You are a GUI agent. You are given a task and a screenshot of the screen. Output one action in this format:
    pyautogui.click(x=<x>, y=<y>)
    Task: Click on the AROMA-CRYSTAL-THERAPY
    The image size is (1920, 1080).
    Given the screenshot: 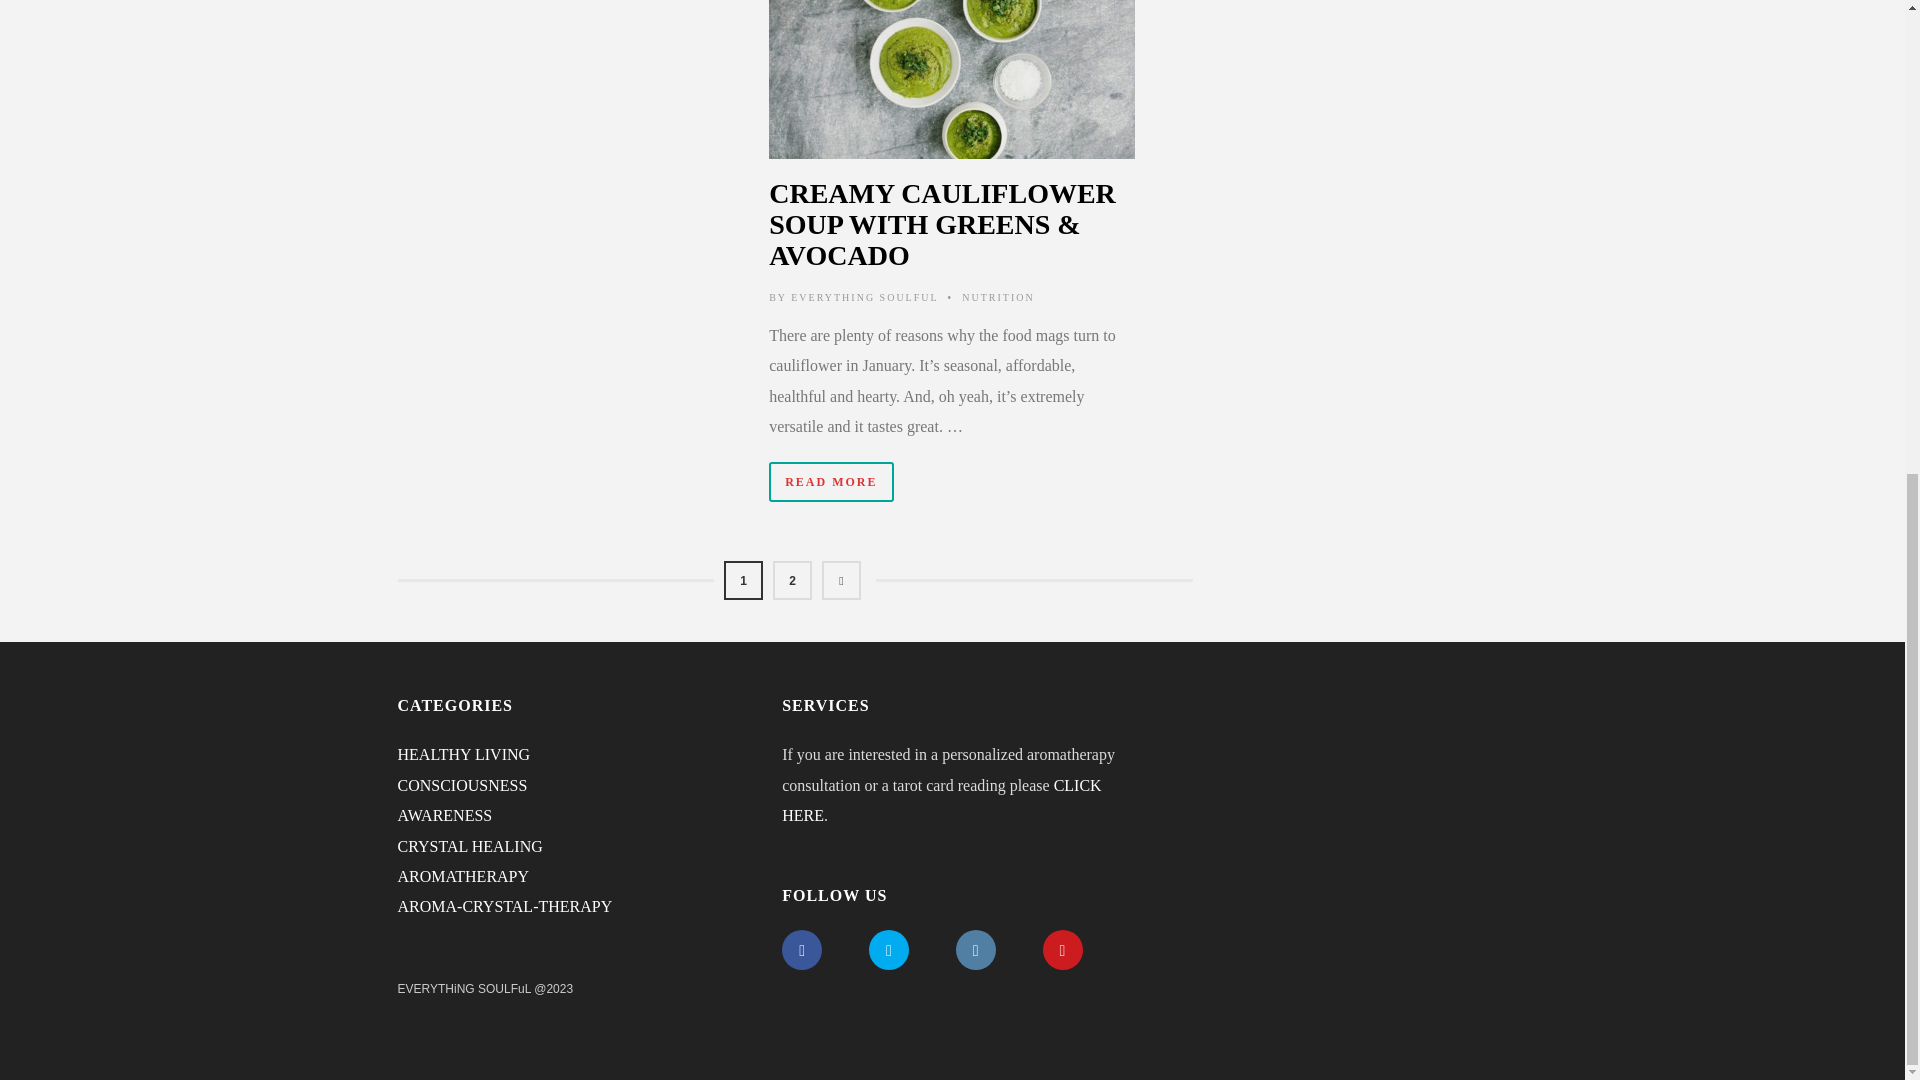 What is the action you would take?
    pyautogui.click(x=504, y=906)
    